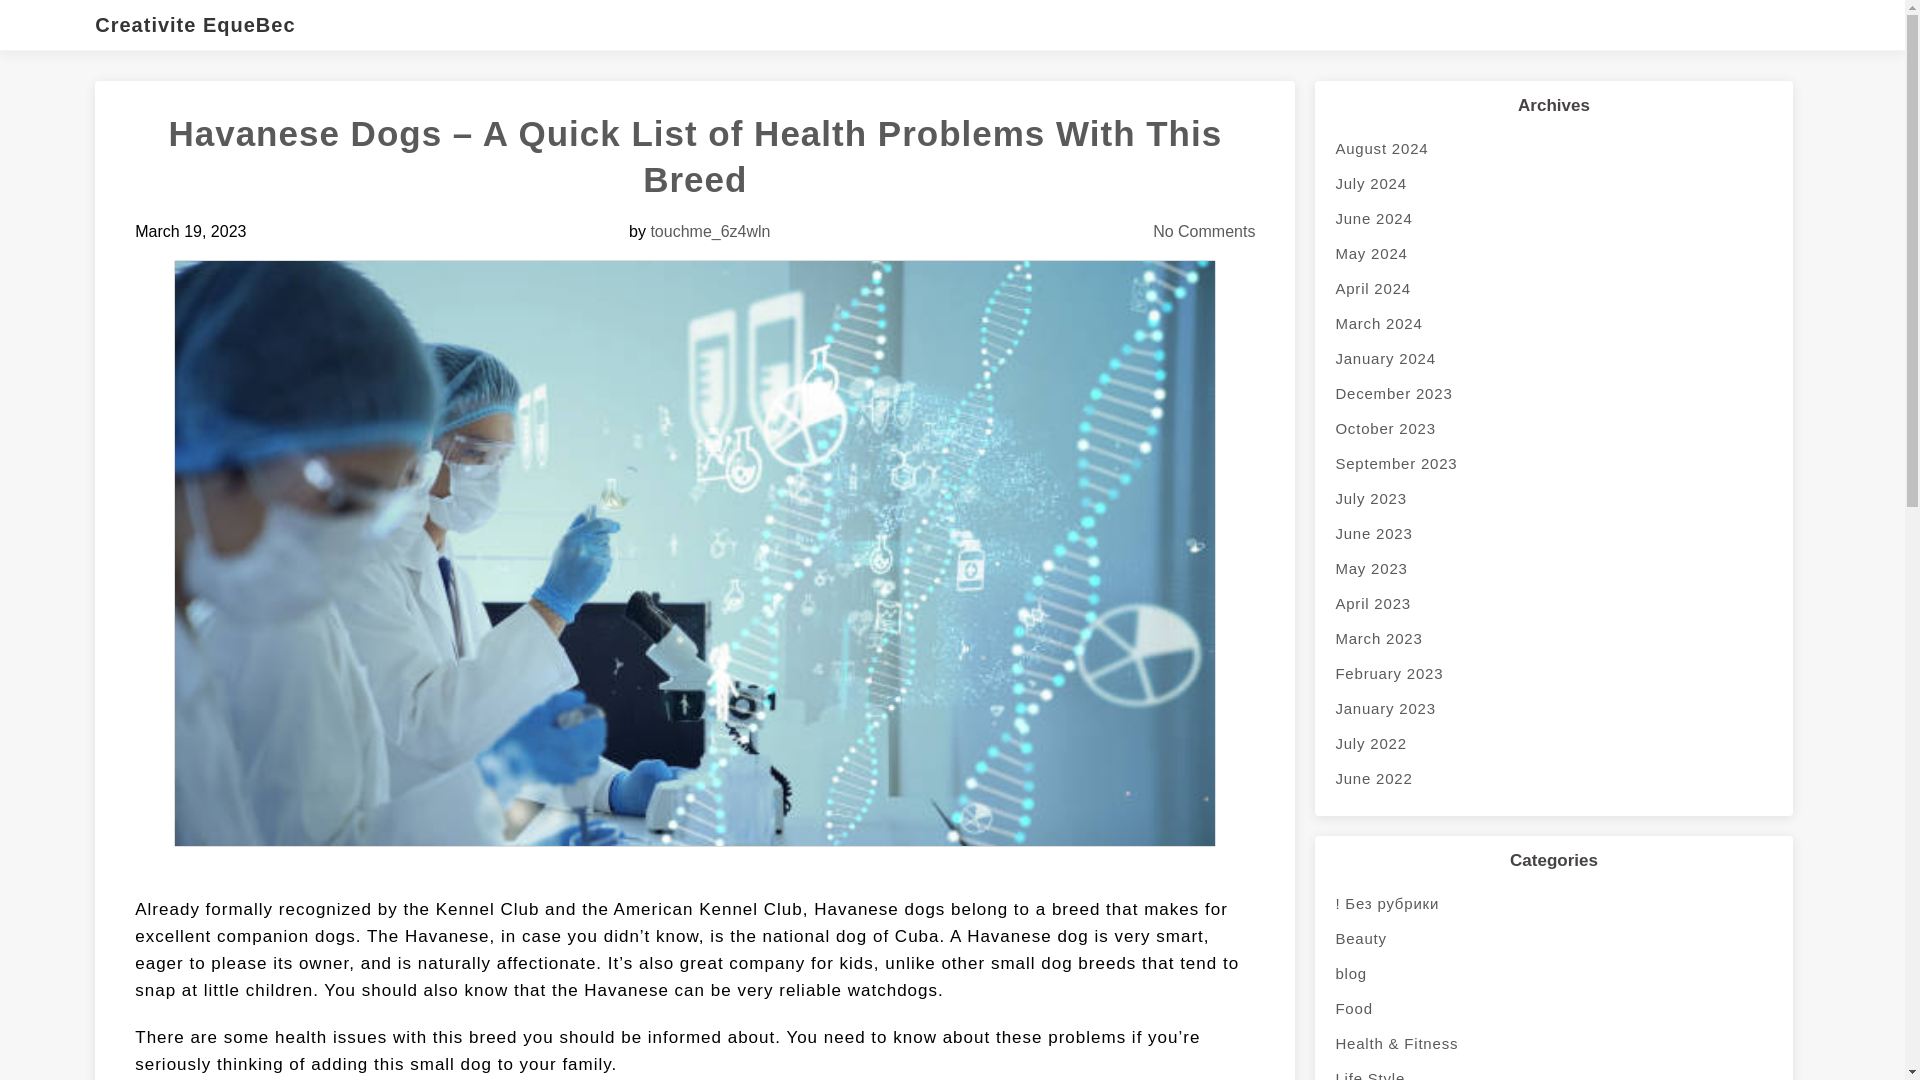 The height and width of the screenshot is (1080, 1920). Describe the element at coordinates (1553, 463) in the screenshot. I see `September 2023` at that location.